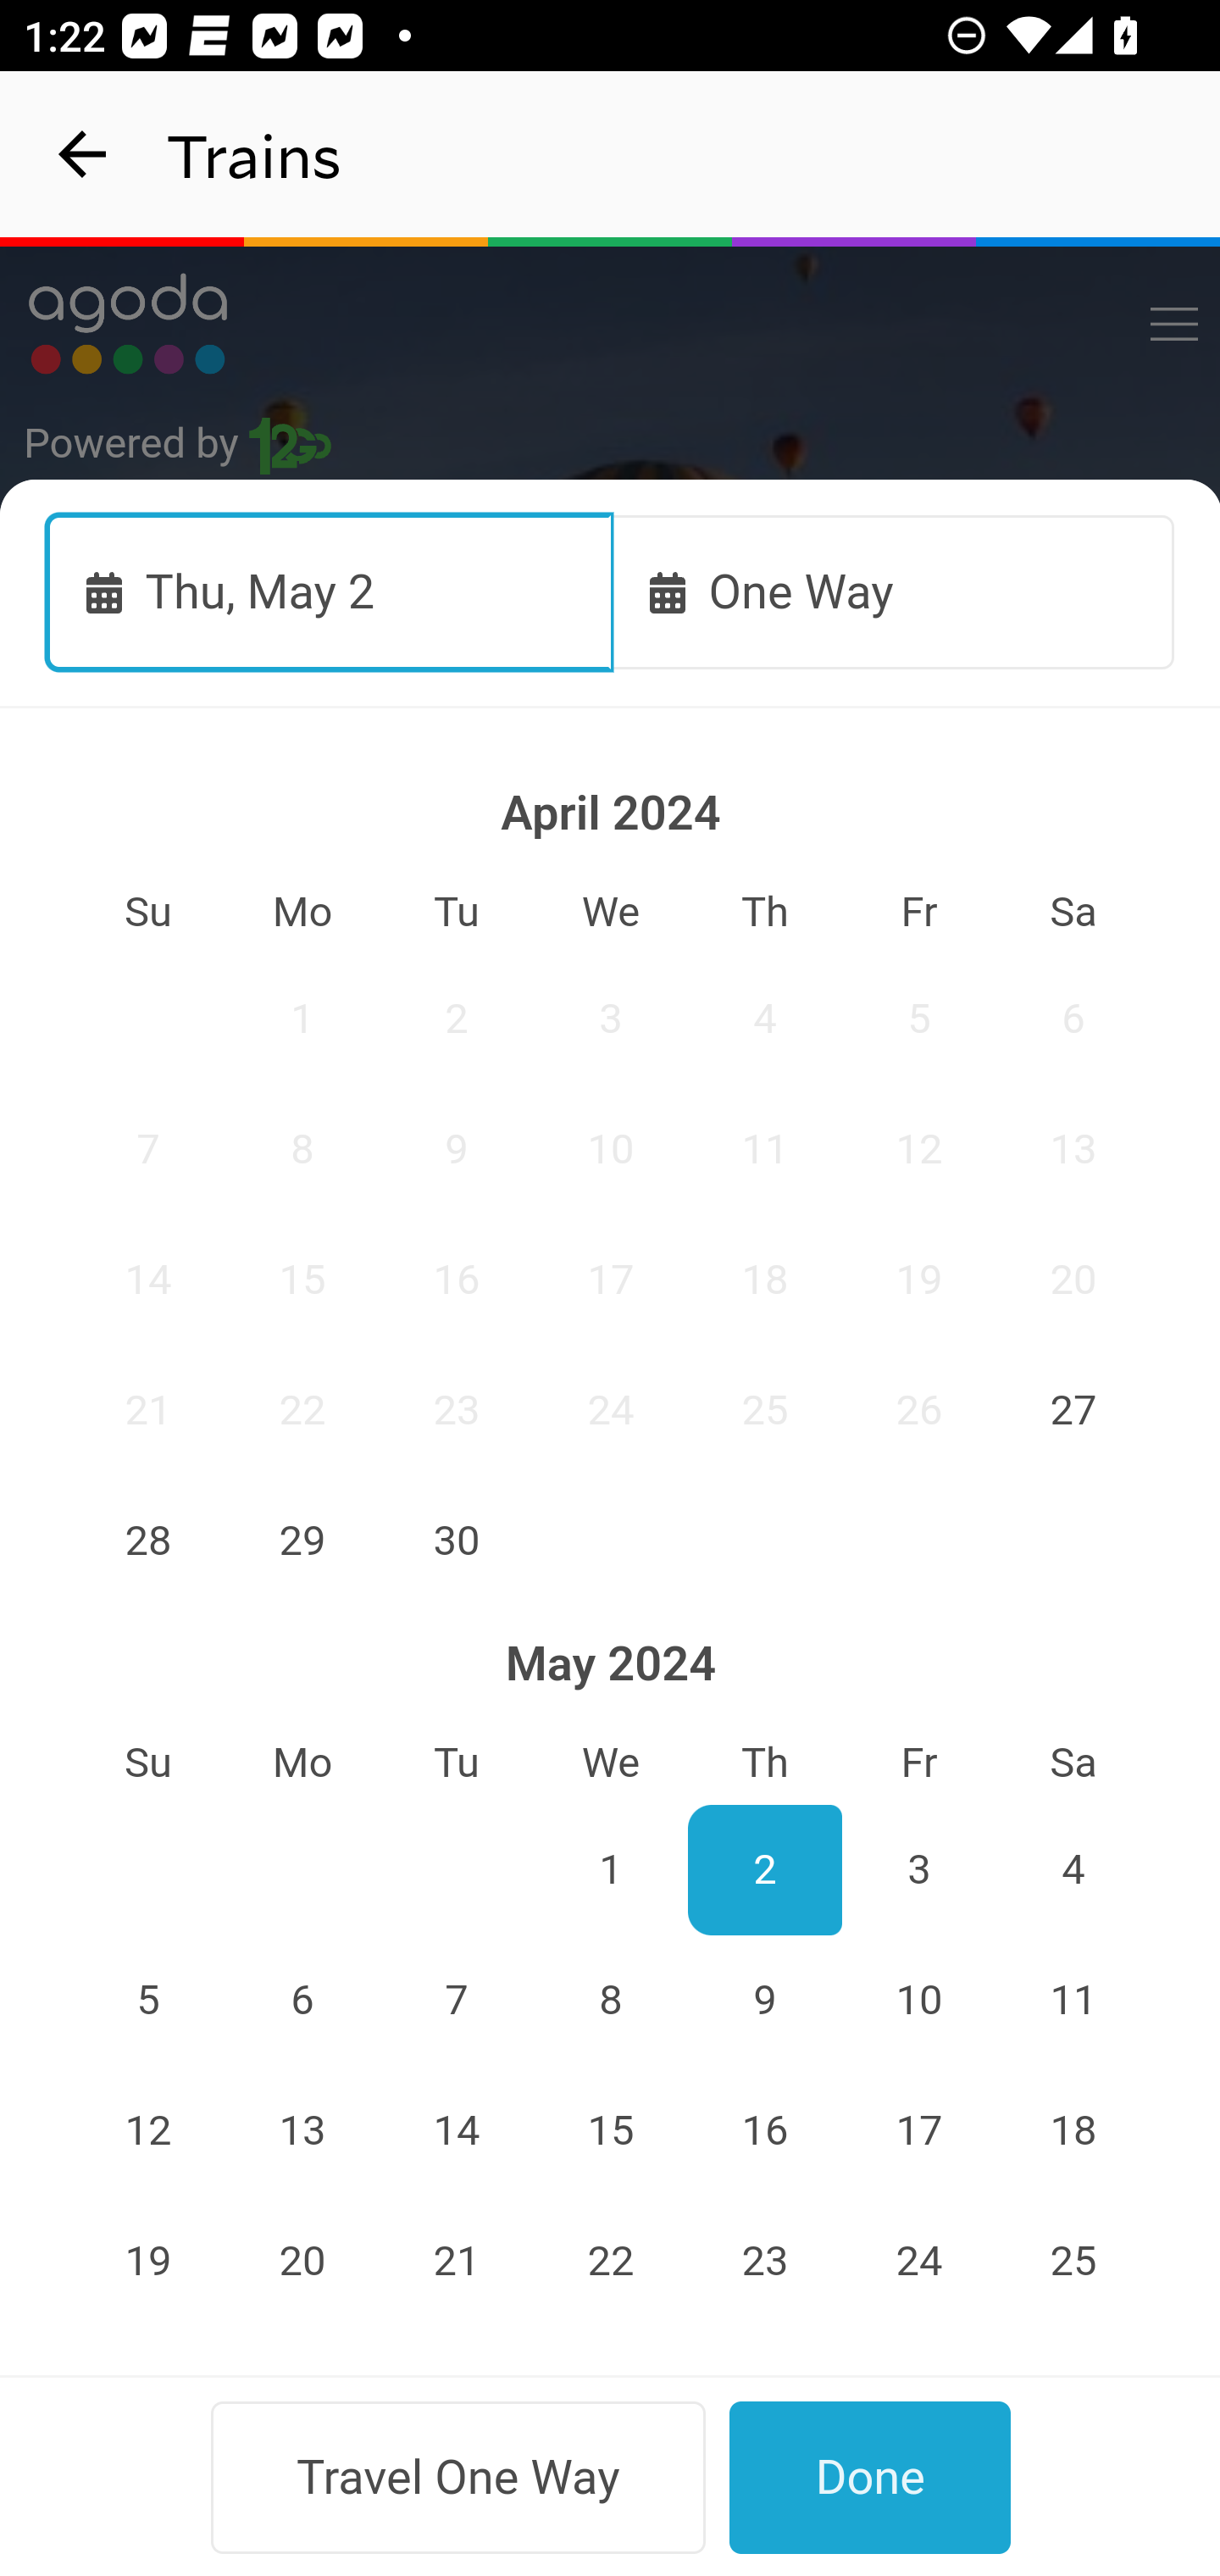 This screenshot has height=2576, width=1220. Describe the element at coordinates (1074, 1148) in the screenshot. I see `13` at that location.